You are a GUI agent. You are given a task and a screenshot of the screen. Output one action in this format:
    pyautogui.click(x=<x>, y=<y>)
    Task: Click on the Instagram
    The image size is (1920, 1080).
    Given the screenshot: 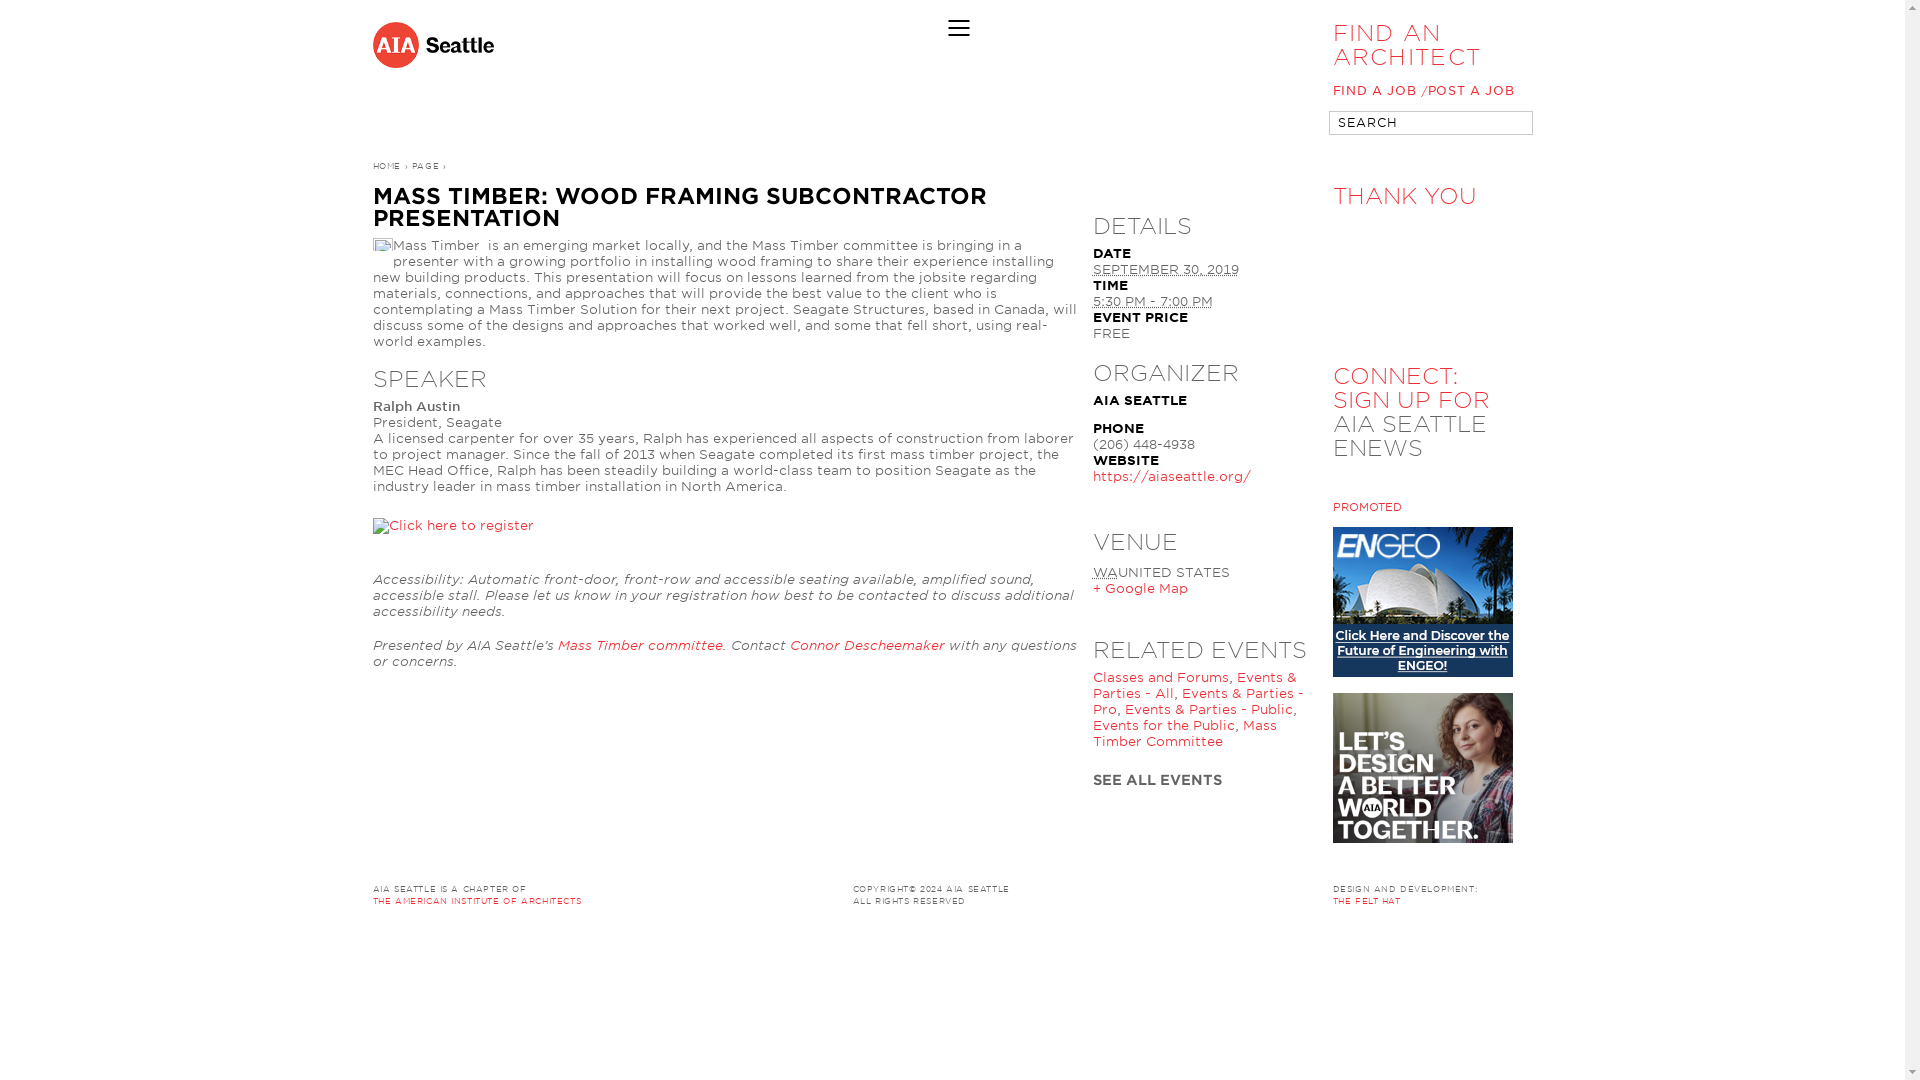 What is the action you would take?
    pyautogui.click(x=1232, y=824)
    